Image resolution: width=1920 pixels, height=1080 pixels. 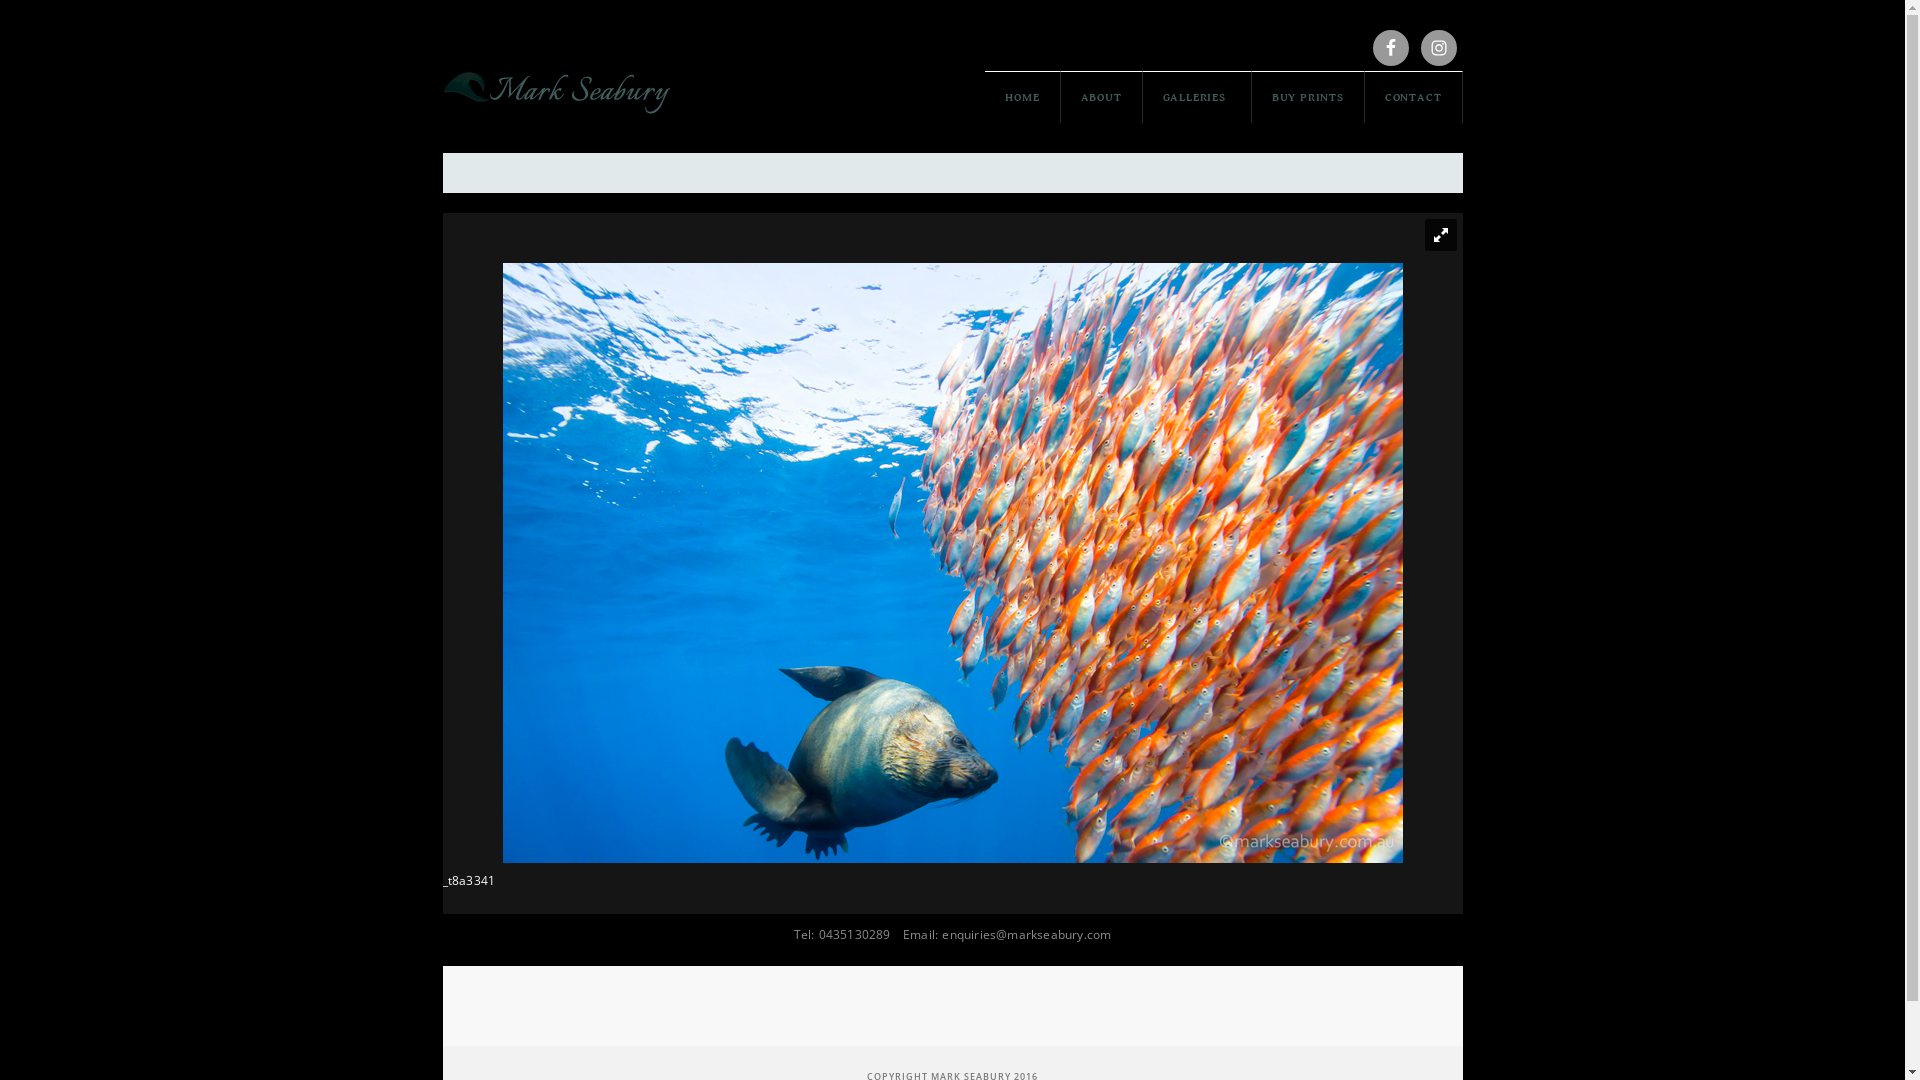 What do you see at coordinates (1102, 97) in the screenshot?
I see `ABOUT` at bounding box center [1102, 97].